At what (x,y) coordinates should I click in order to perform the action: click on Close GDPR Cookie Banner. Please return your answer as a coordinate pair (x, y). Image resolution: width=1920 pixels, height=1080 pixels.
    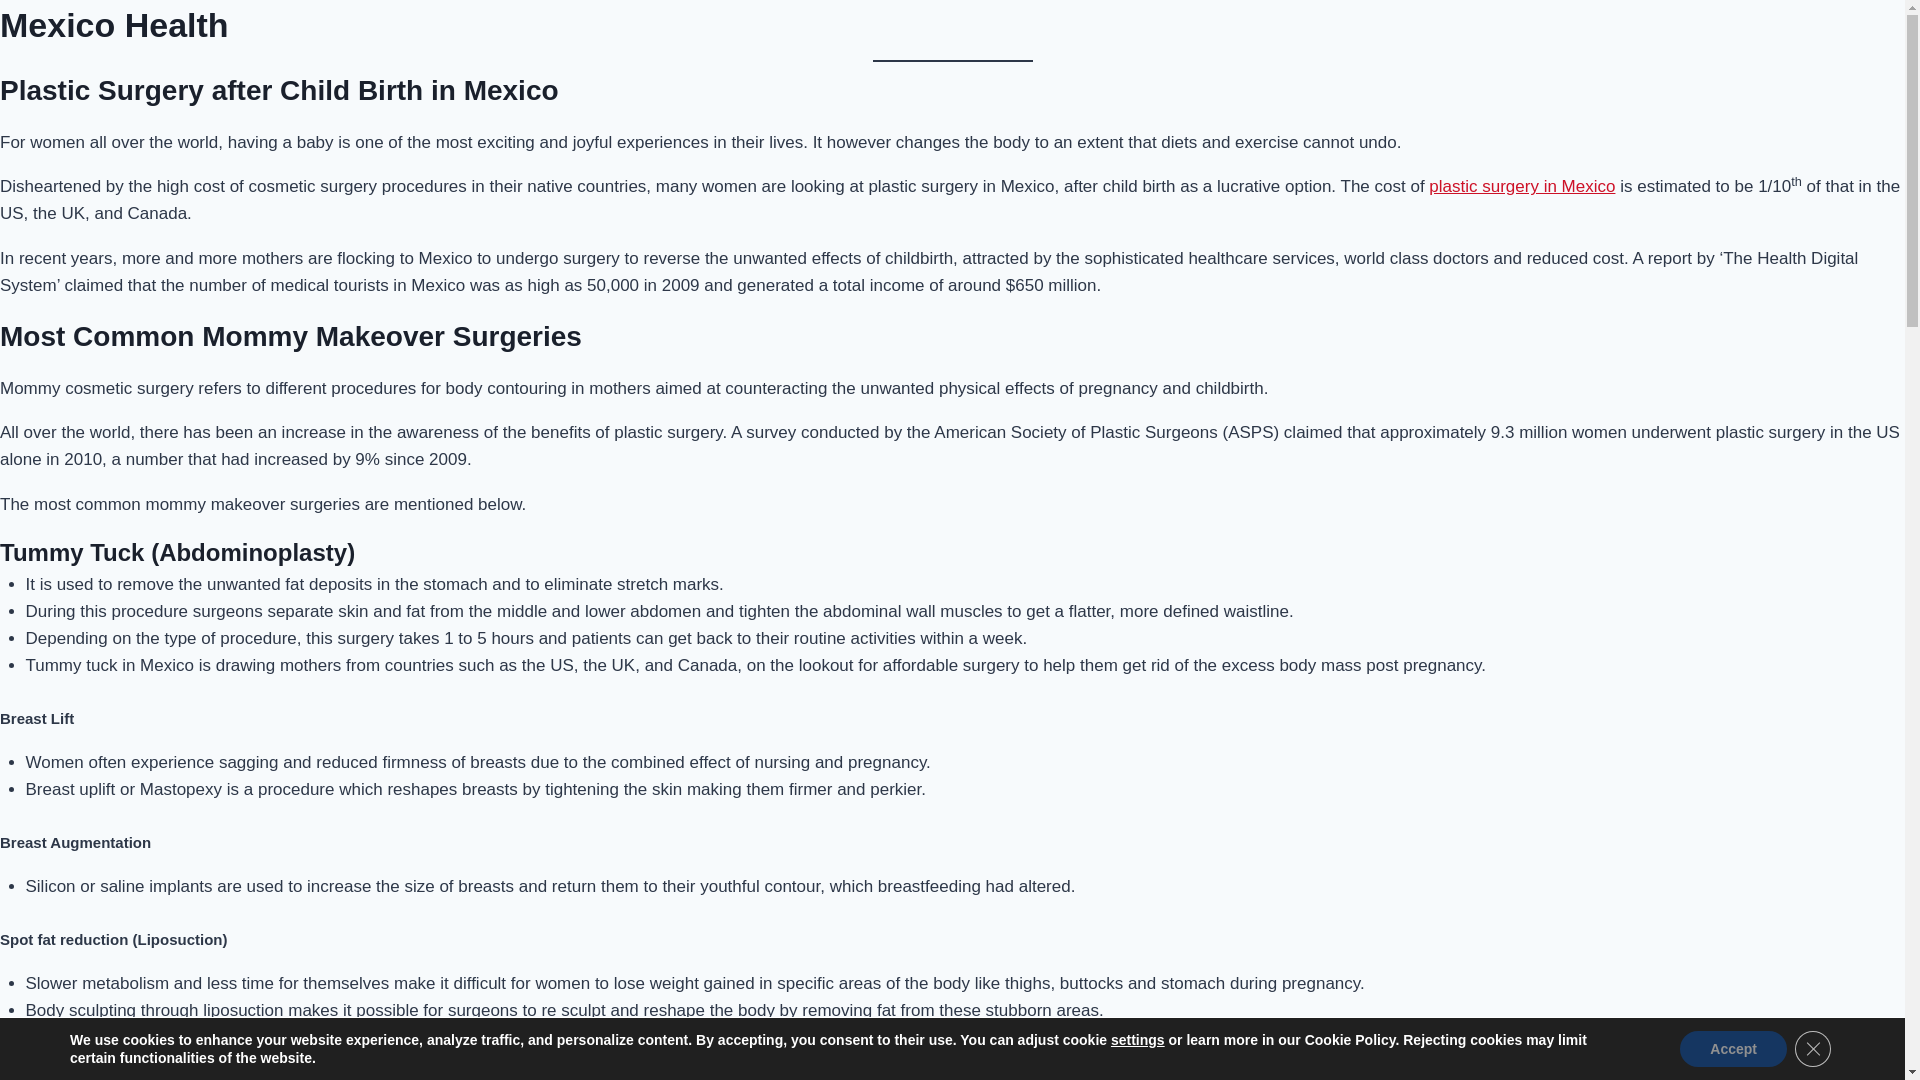
    Looking at the image, I should click on (1813, 1049).